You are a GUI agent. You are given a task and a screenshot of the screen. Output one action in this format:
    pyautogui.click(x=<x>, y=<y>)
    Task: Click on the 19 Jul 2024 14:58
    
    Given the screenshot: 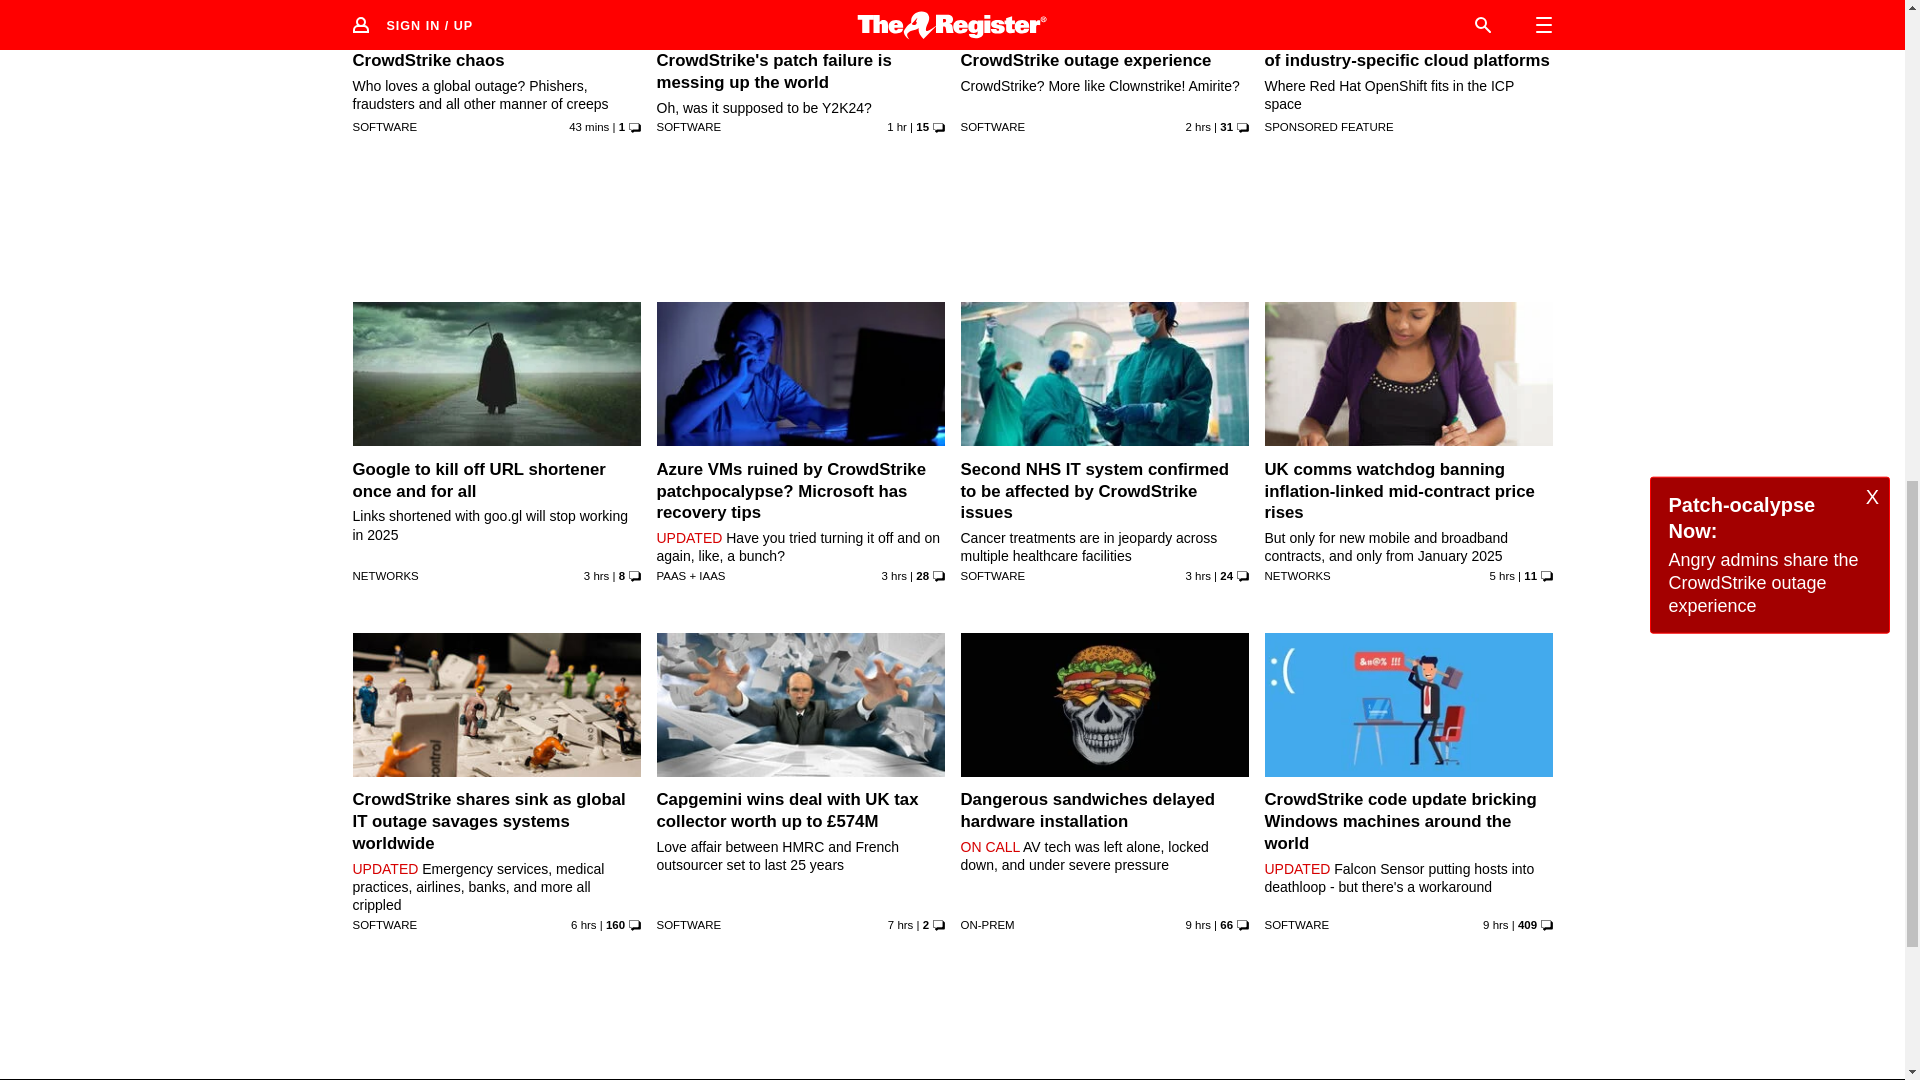 What is the action you would take?
    pyautogui.click(x=896, y=126)
    